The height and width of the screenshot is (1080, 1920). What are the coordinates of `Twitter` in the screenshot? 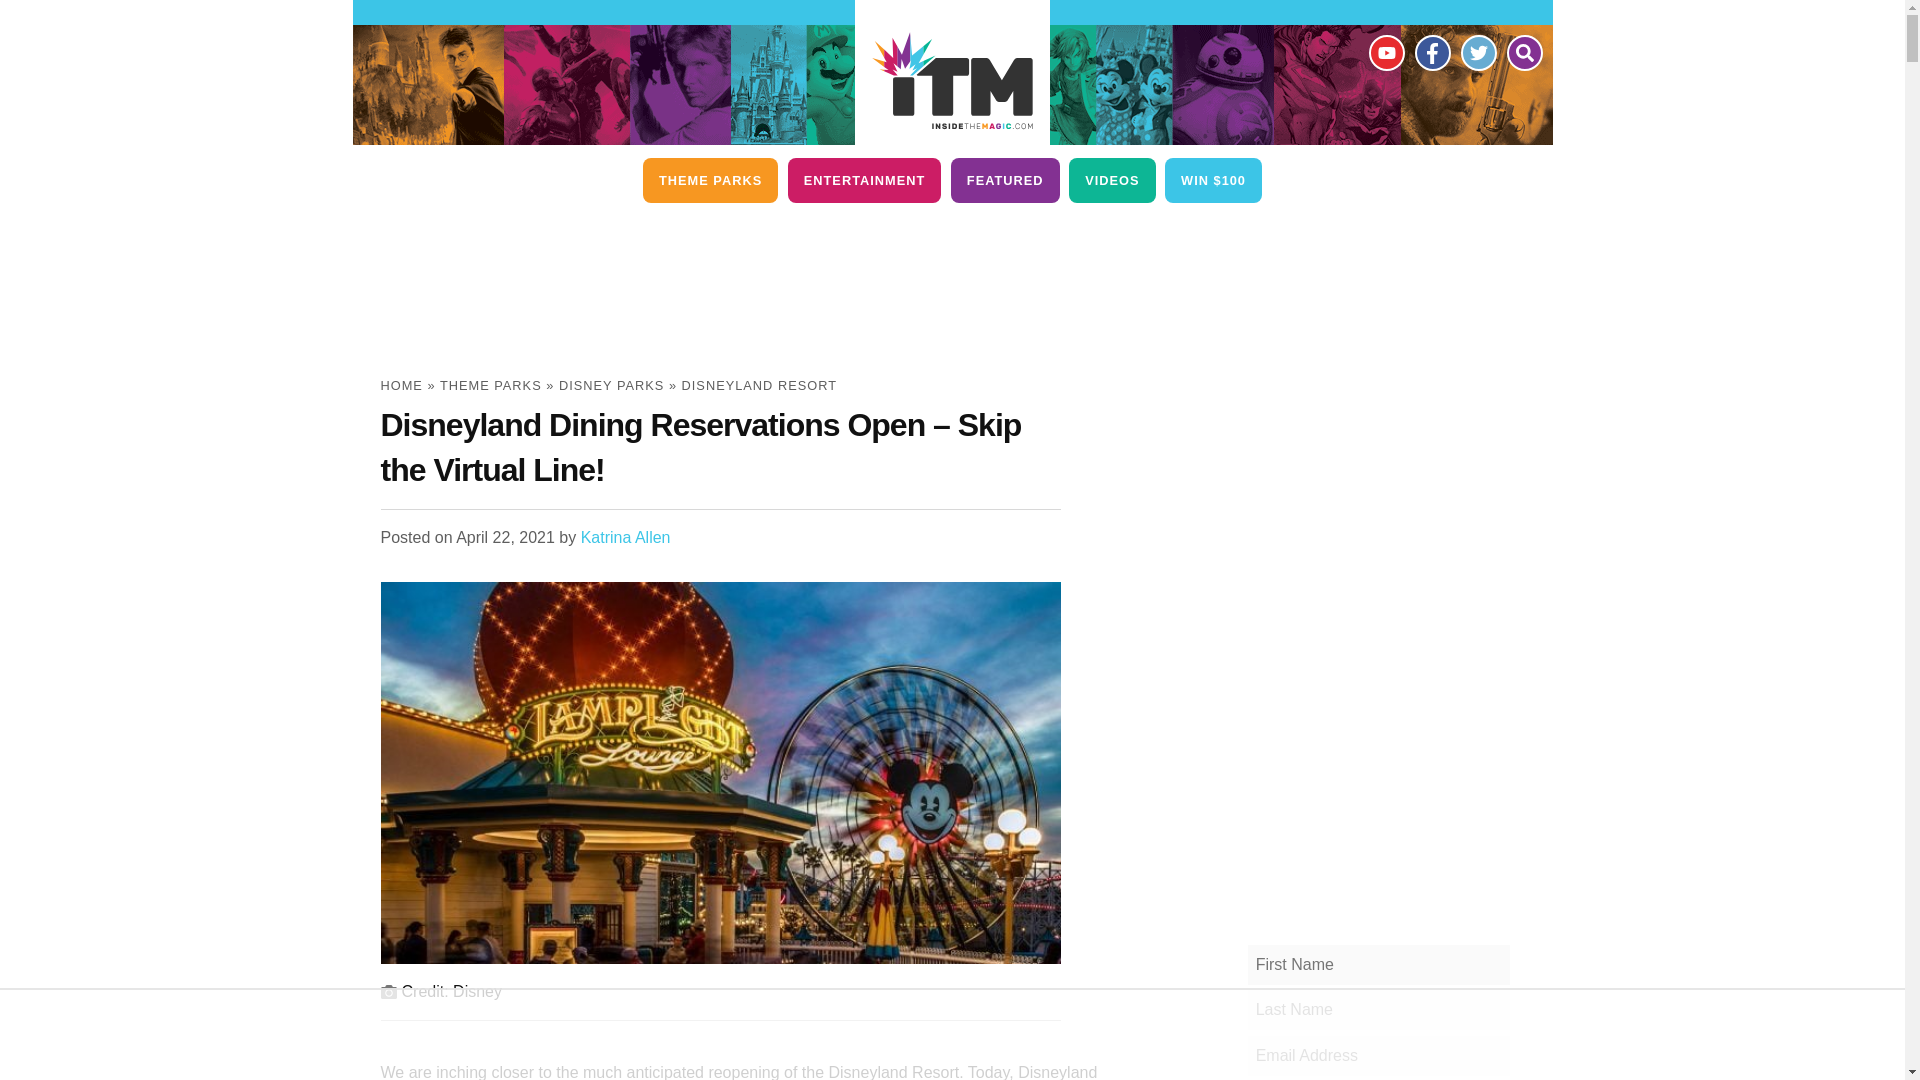 It's located at (1477, 52).